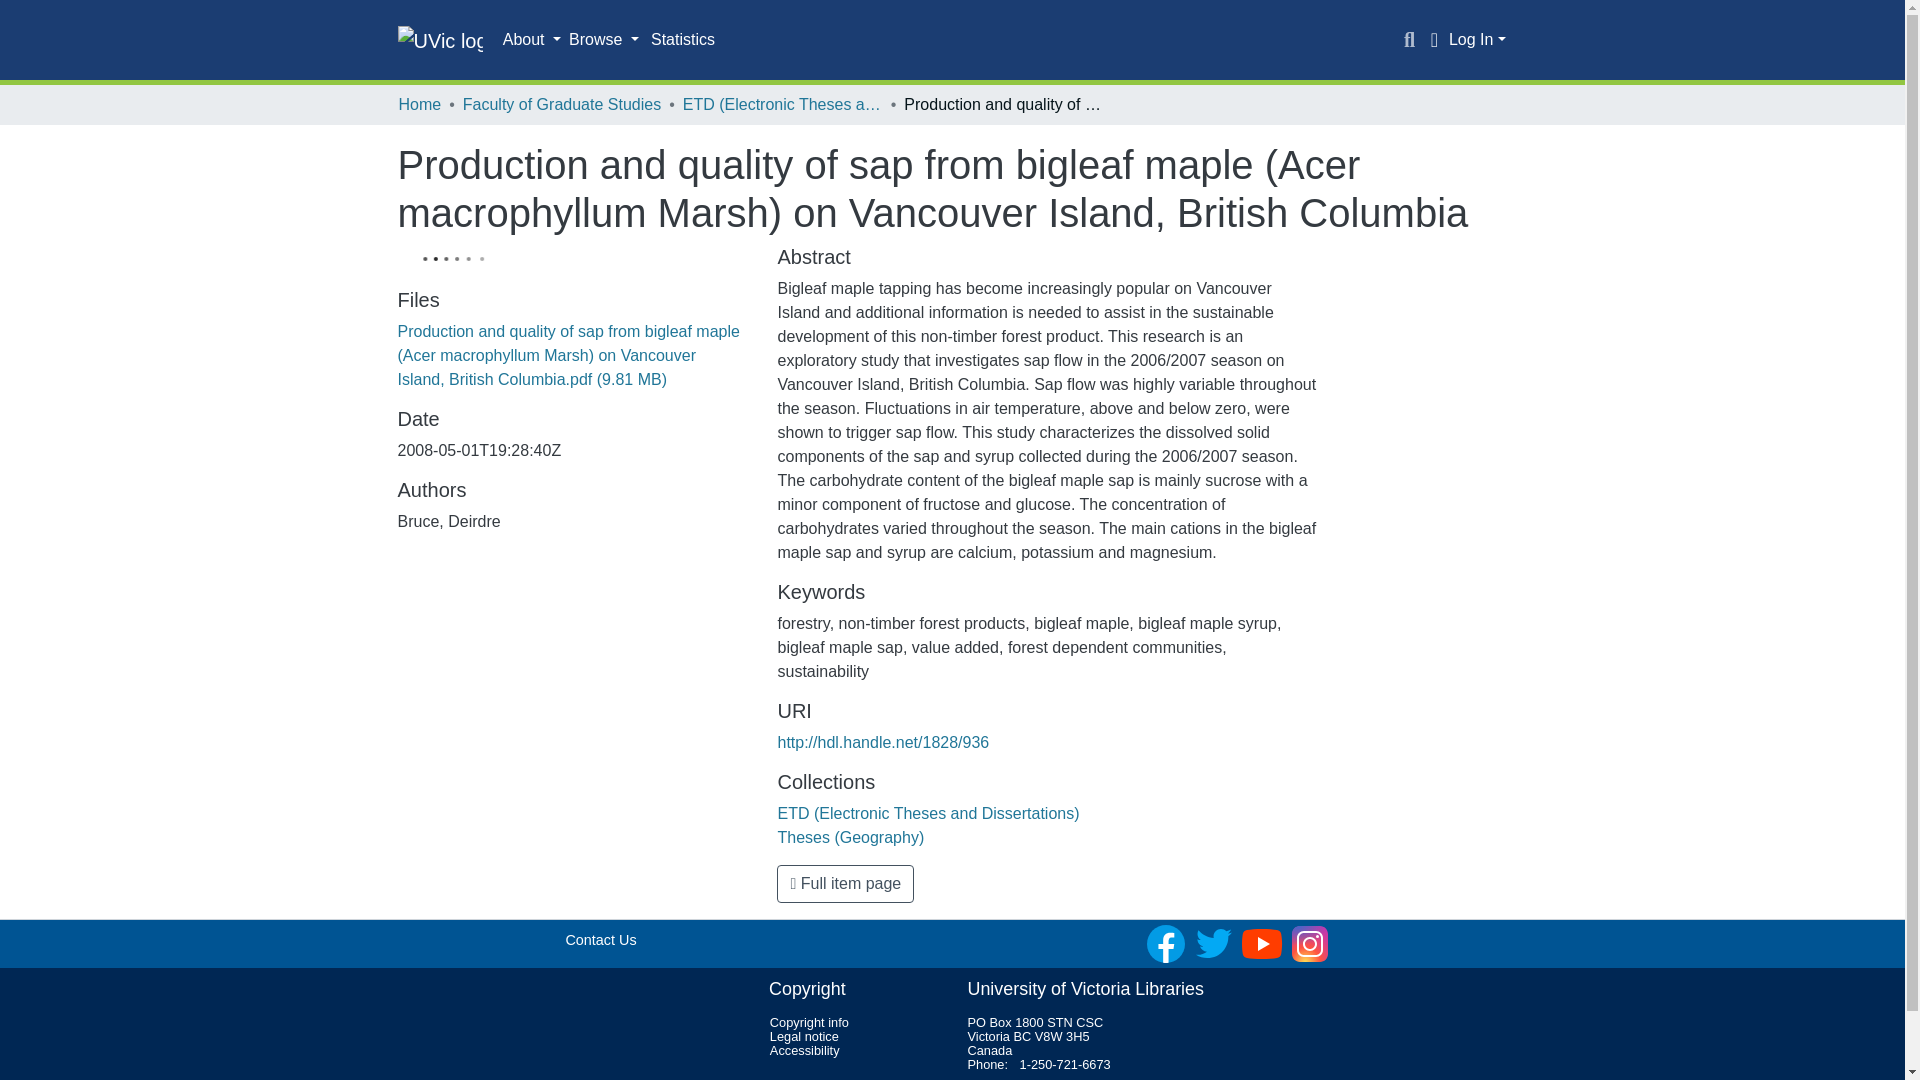 The height and width of the screenshot is (1080, 1920). I want to click on Language switch, so click(1434, 40).